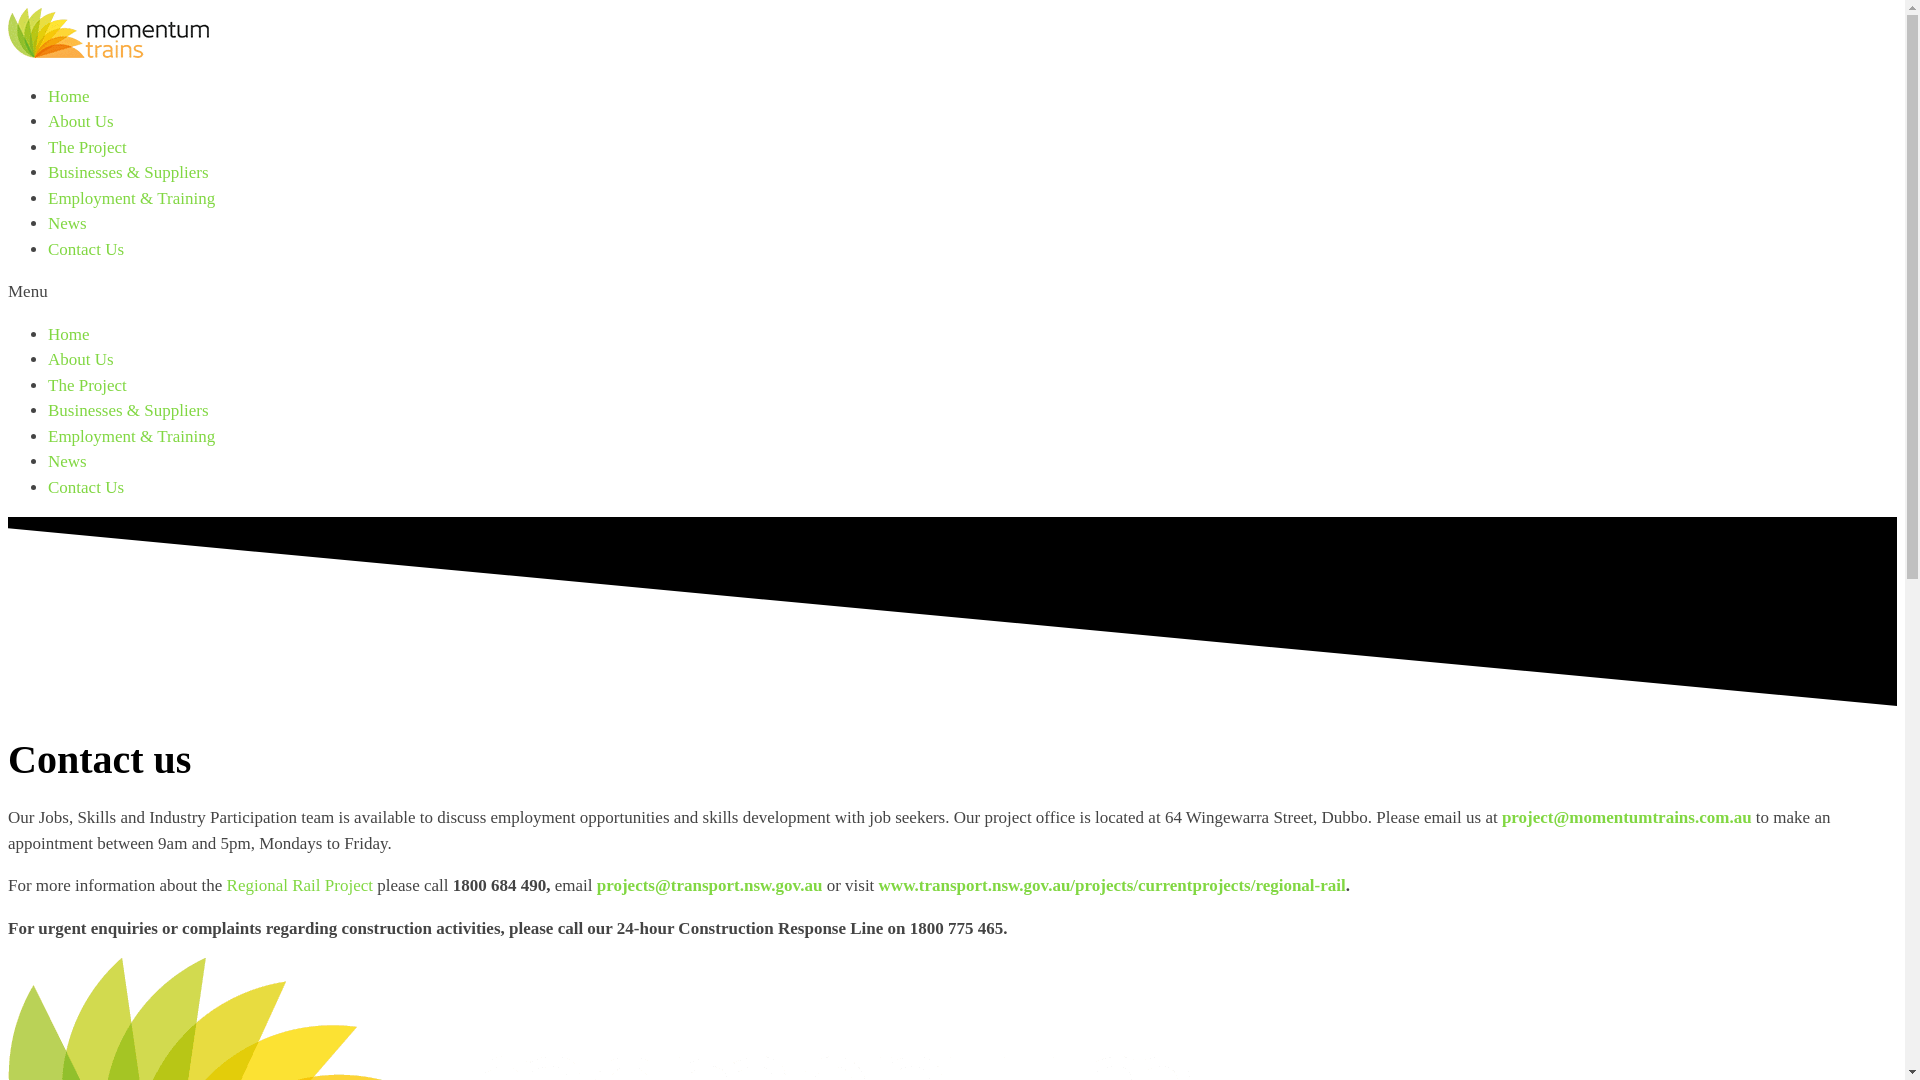 The image size is (1920, 1080). What do you see at coordinates (128, 172) in the screenshot?
I see `Businesses & Suppliers` at bounding box center [128, 172].